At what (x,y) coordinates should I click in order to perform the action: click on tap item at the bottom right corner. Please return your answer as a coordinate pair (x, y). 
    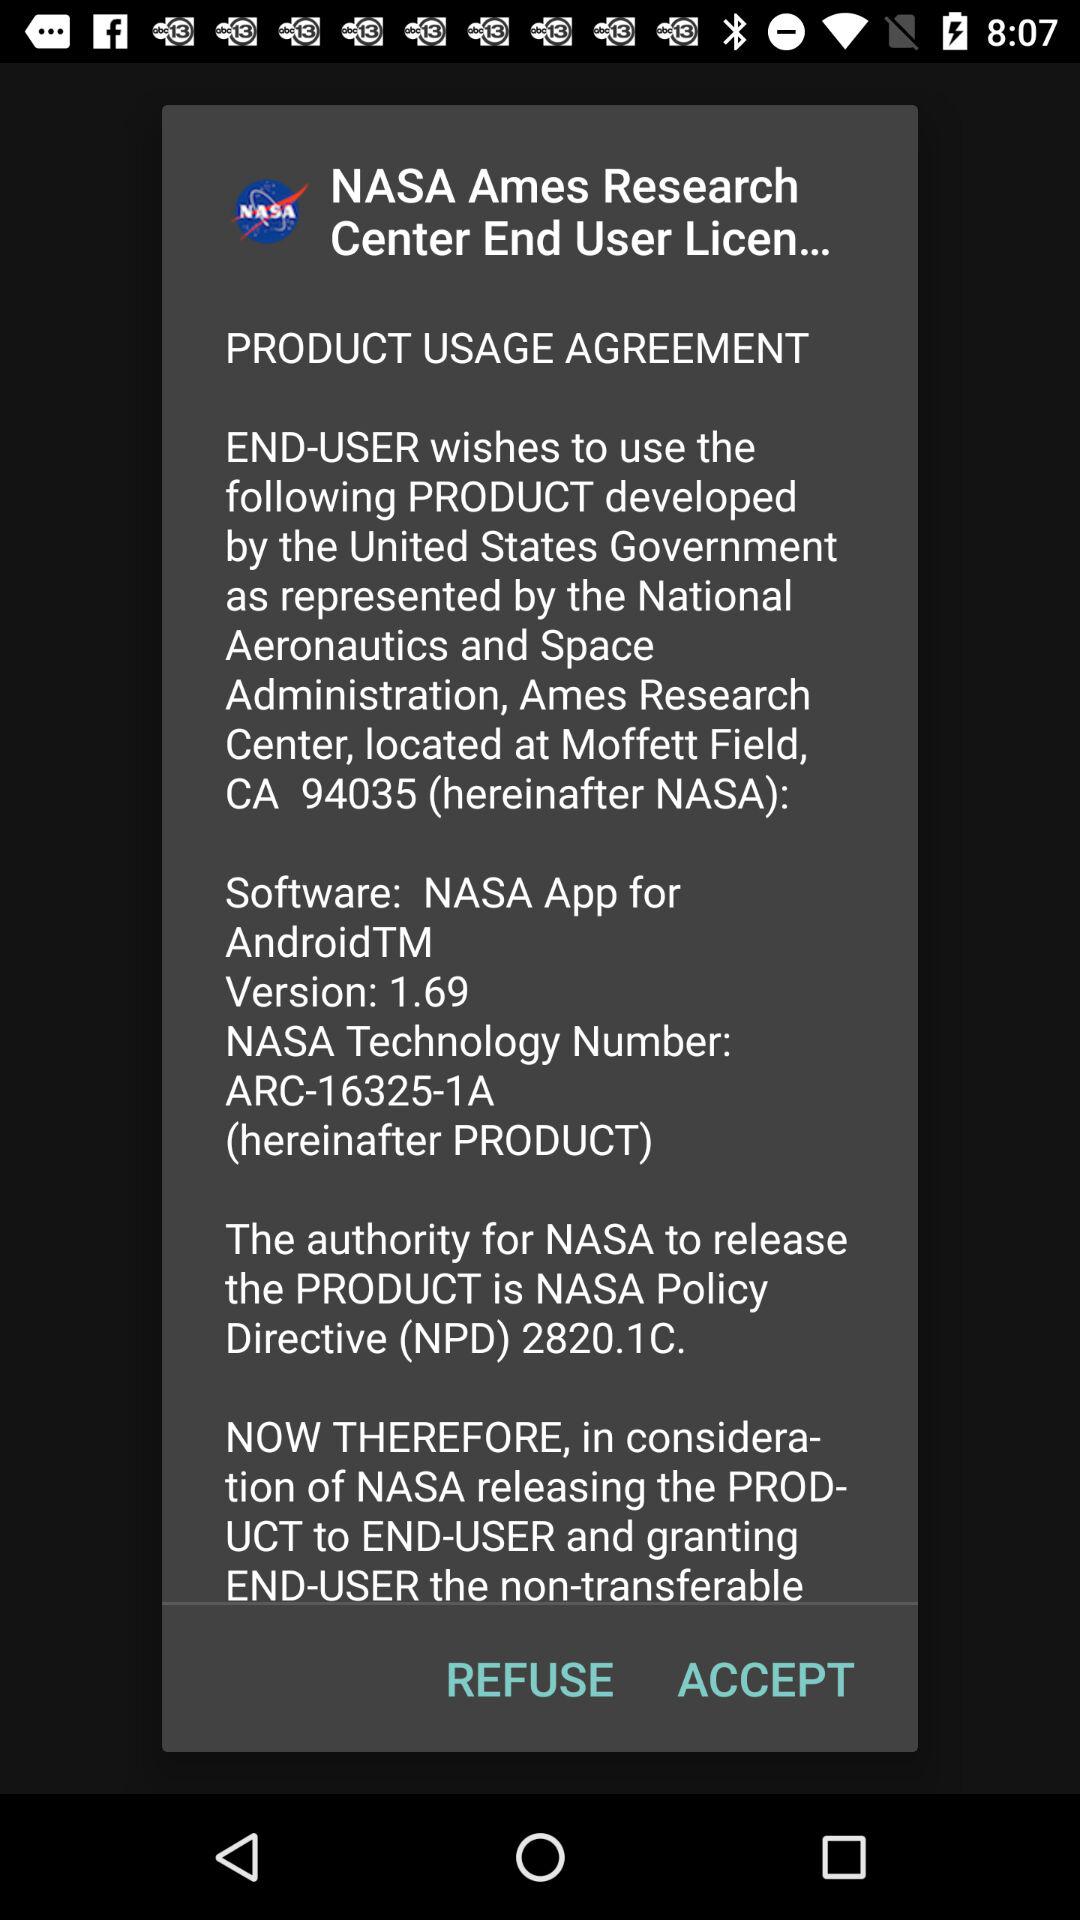
    Looking at the image, I should click on (766, 1678).